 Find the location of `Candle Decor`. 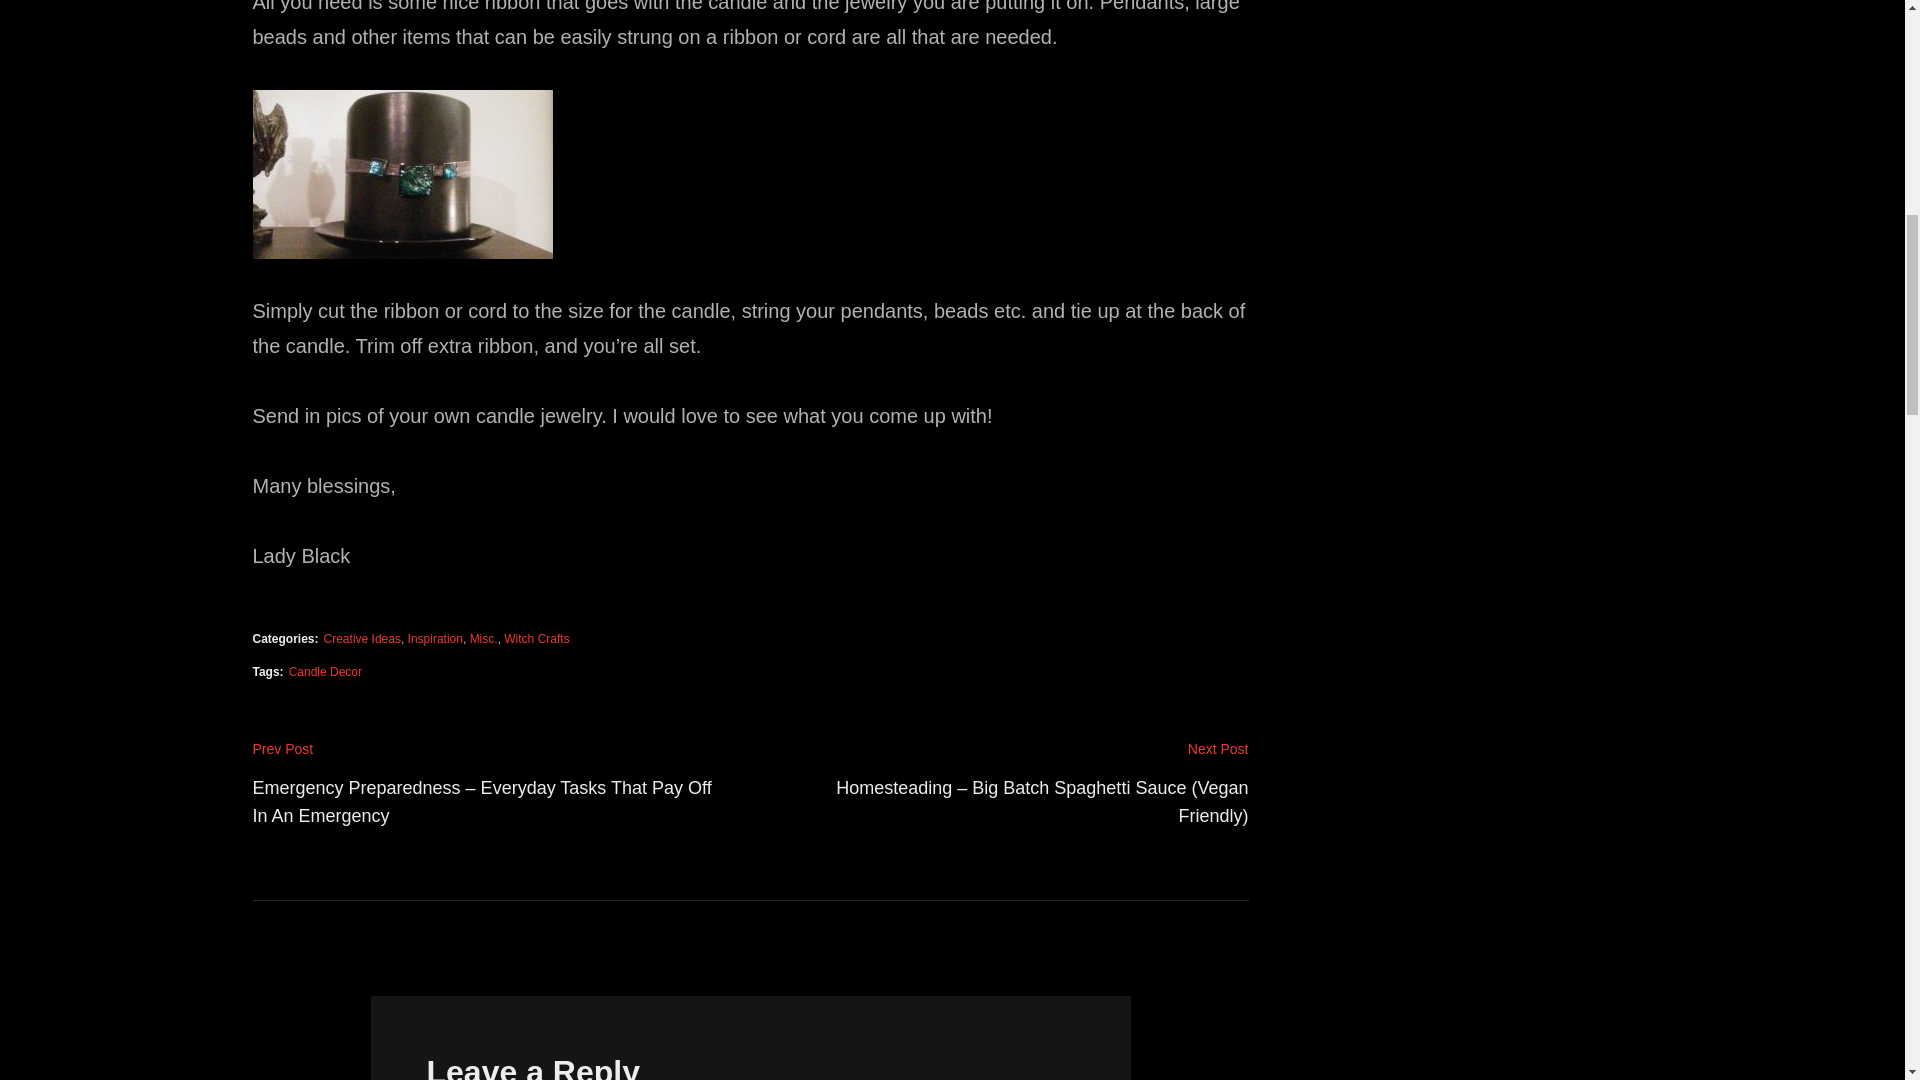

Candle Decor is located at coordinates (326, 672).